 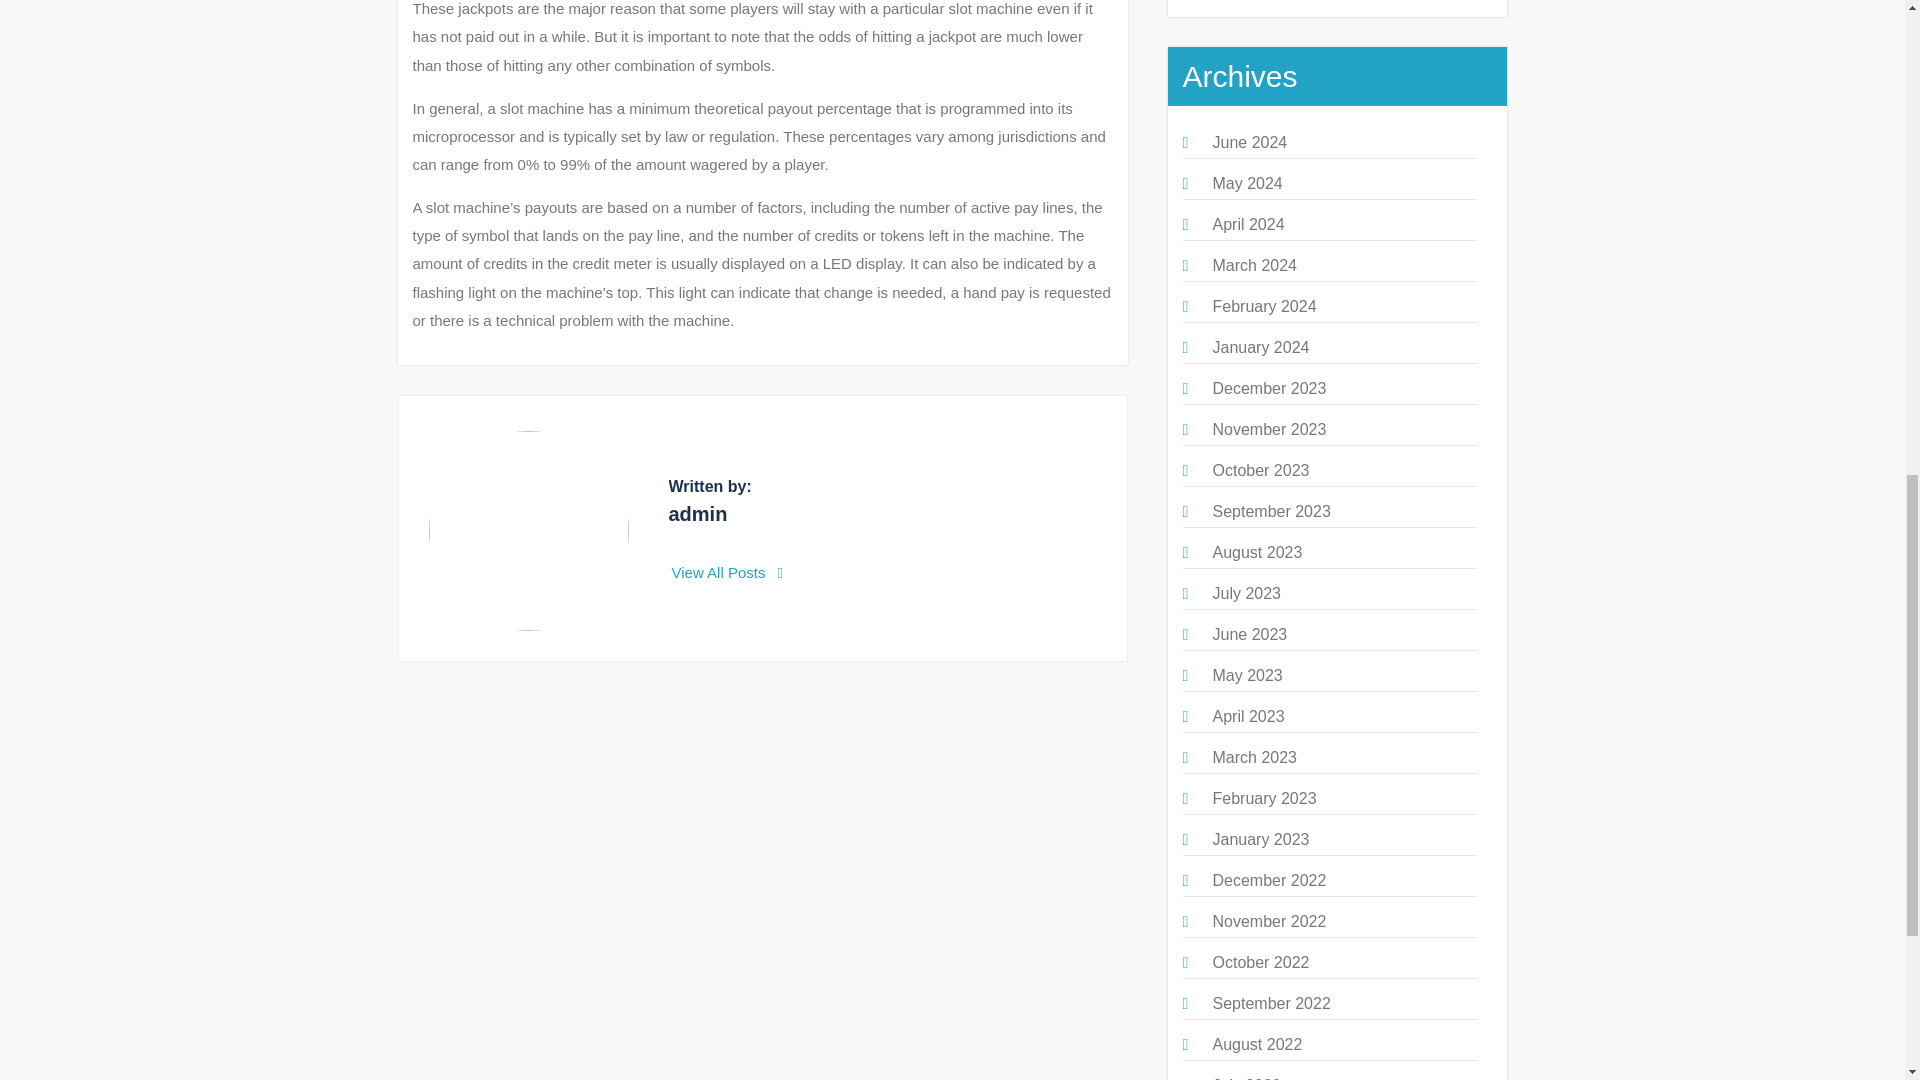 What do you see at coordinates (1254, 266) in the screenshot?
I see `March 2024` at bounding box center [1254, 266].